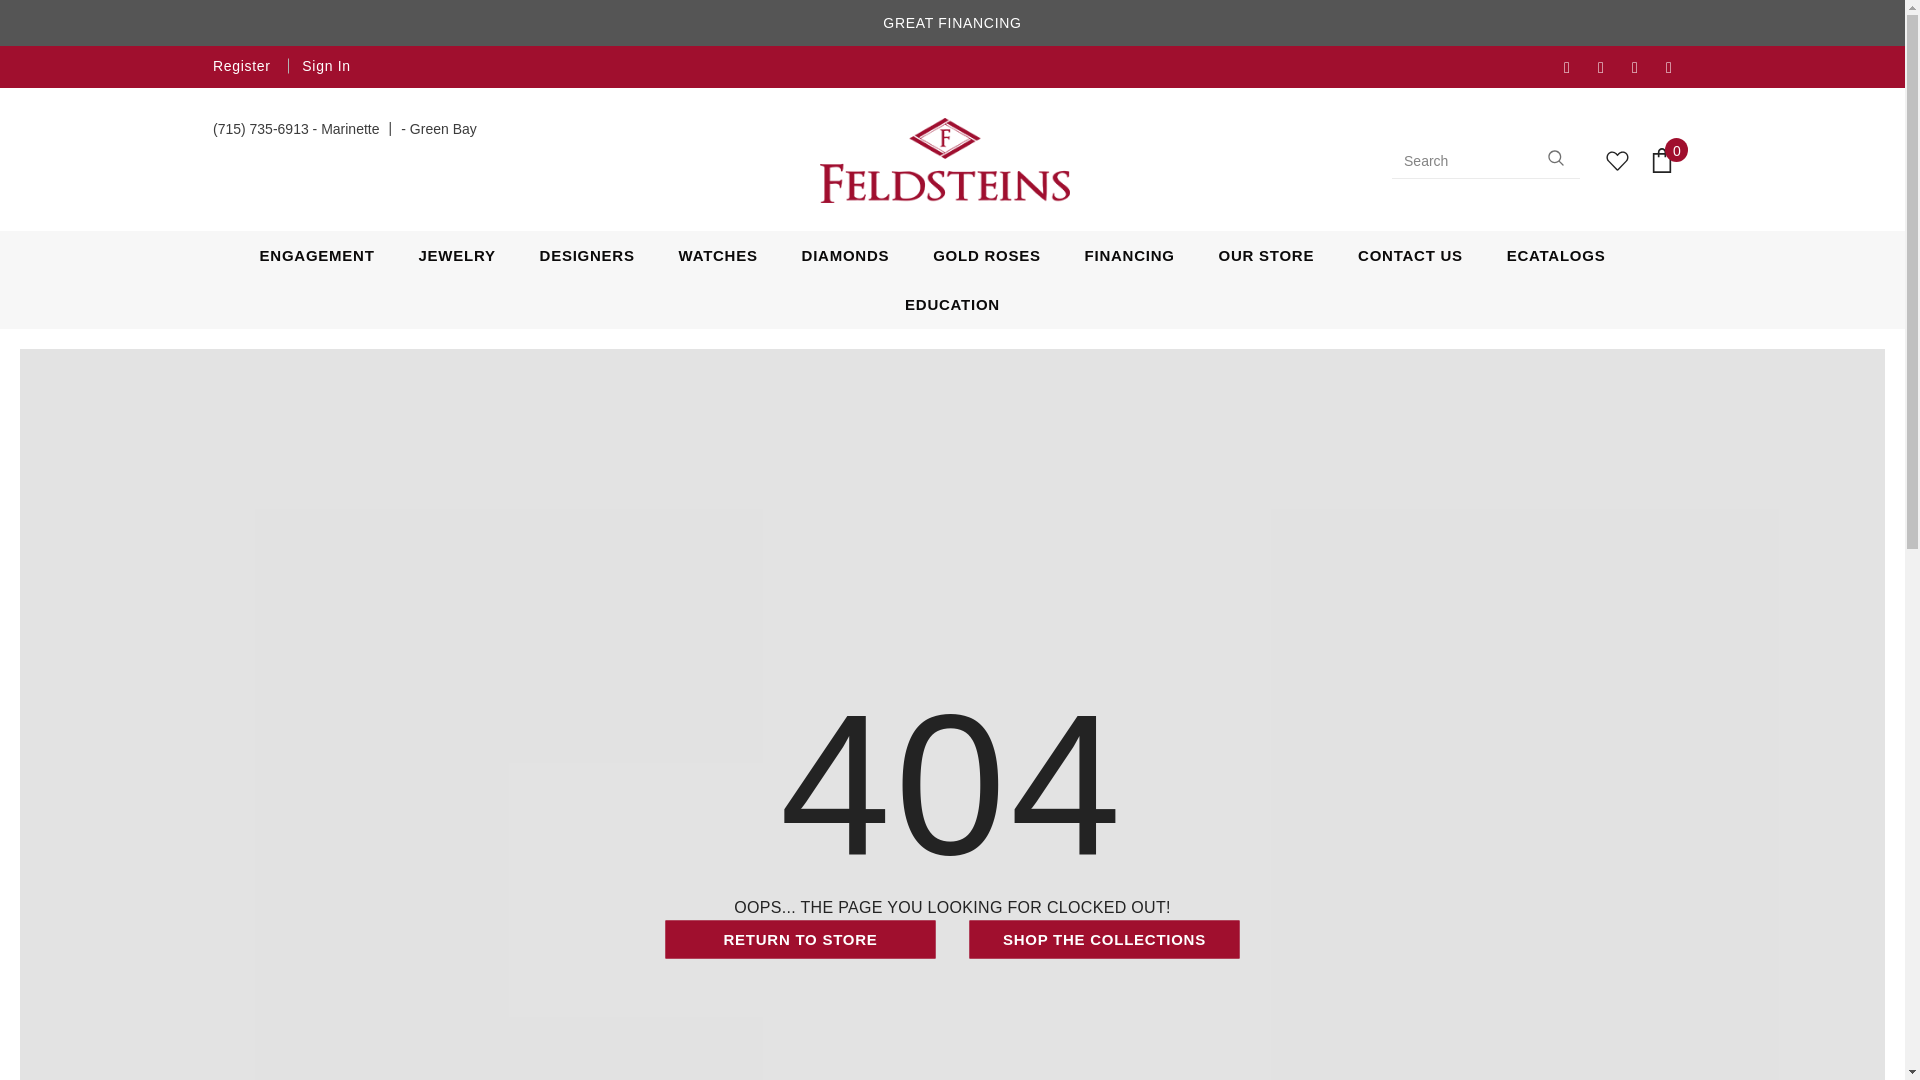 This screenshot has width=1920, height=1080. What do you see at coordinates (1576, 68) in the screenshot?
I see `Facebook` at bounding box center [1576, 68].